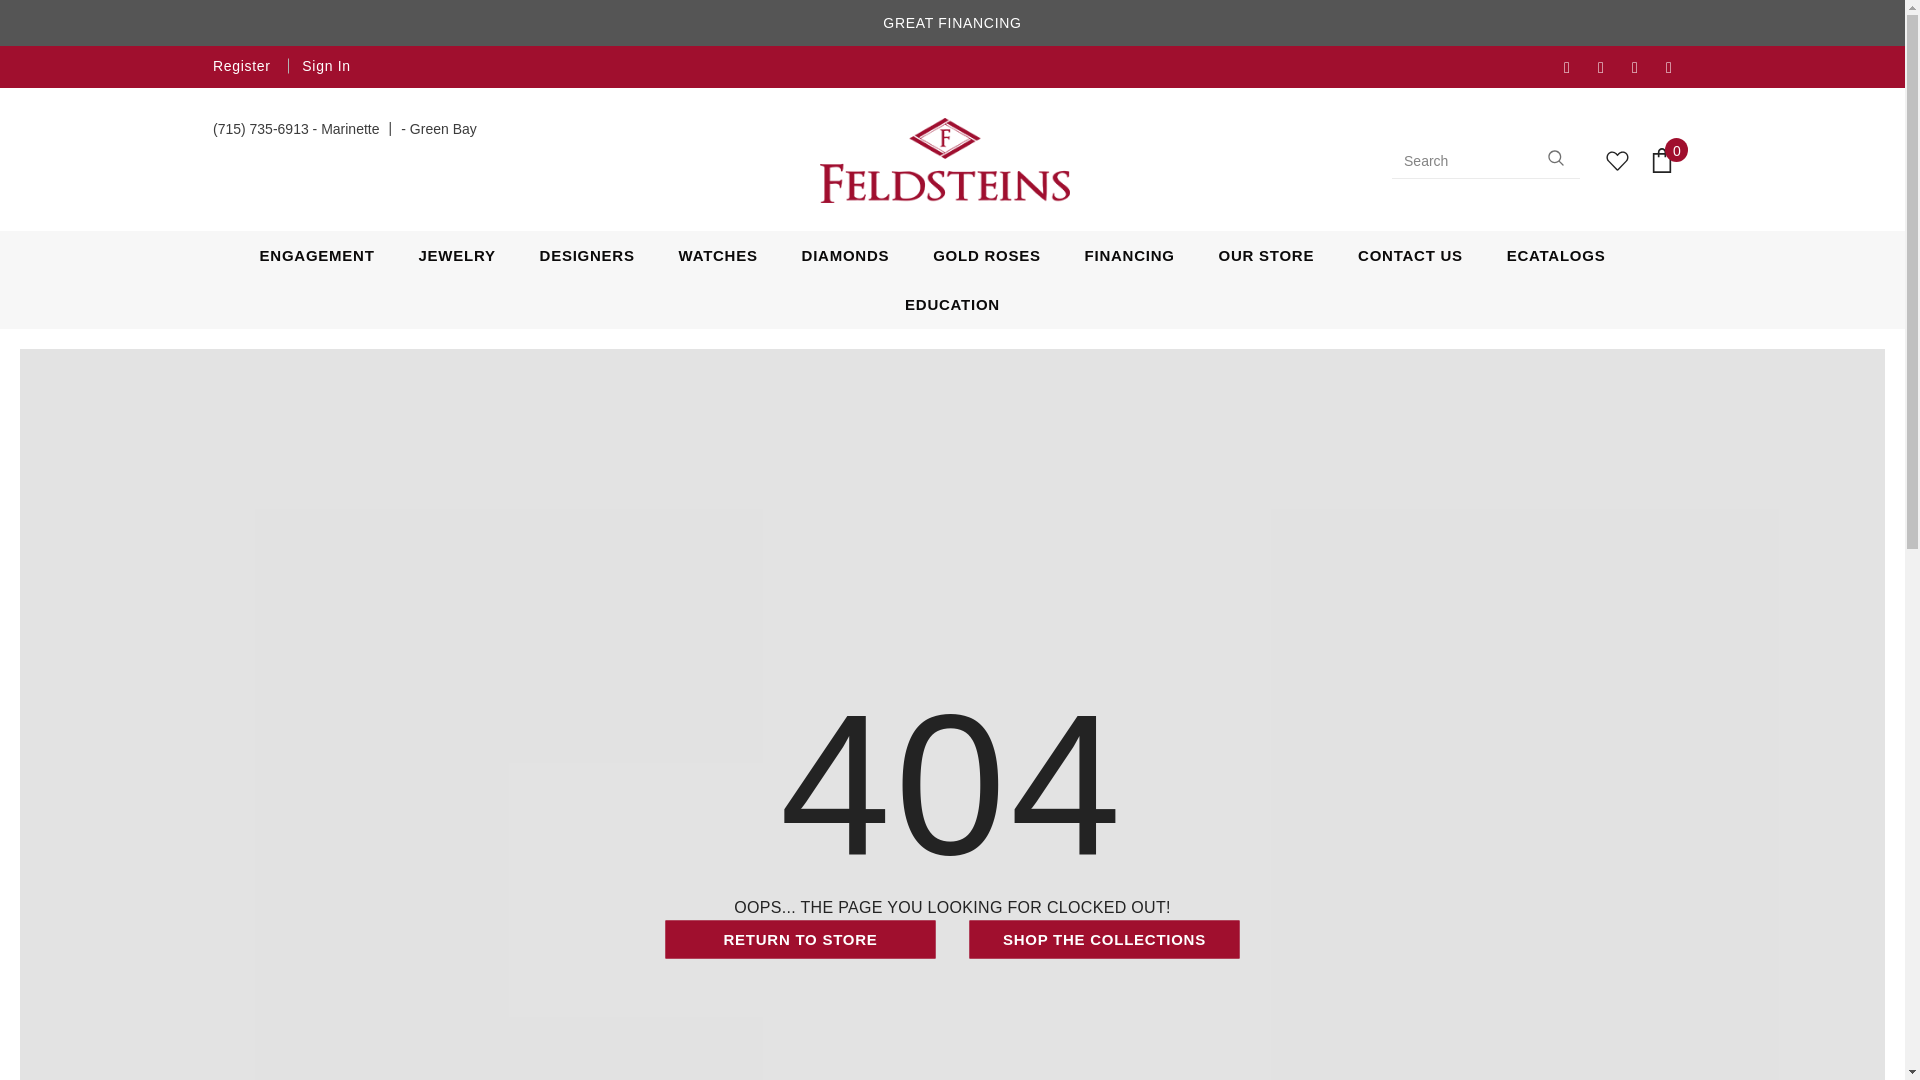 This screenshot has width=1920, height=1080. What do you see at coordinates (1576, 68) in the screenshot?
I see `Facebook` at bounding box center [1576, 68].